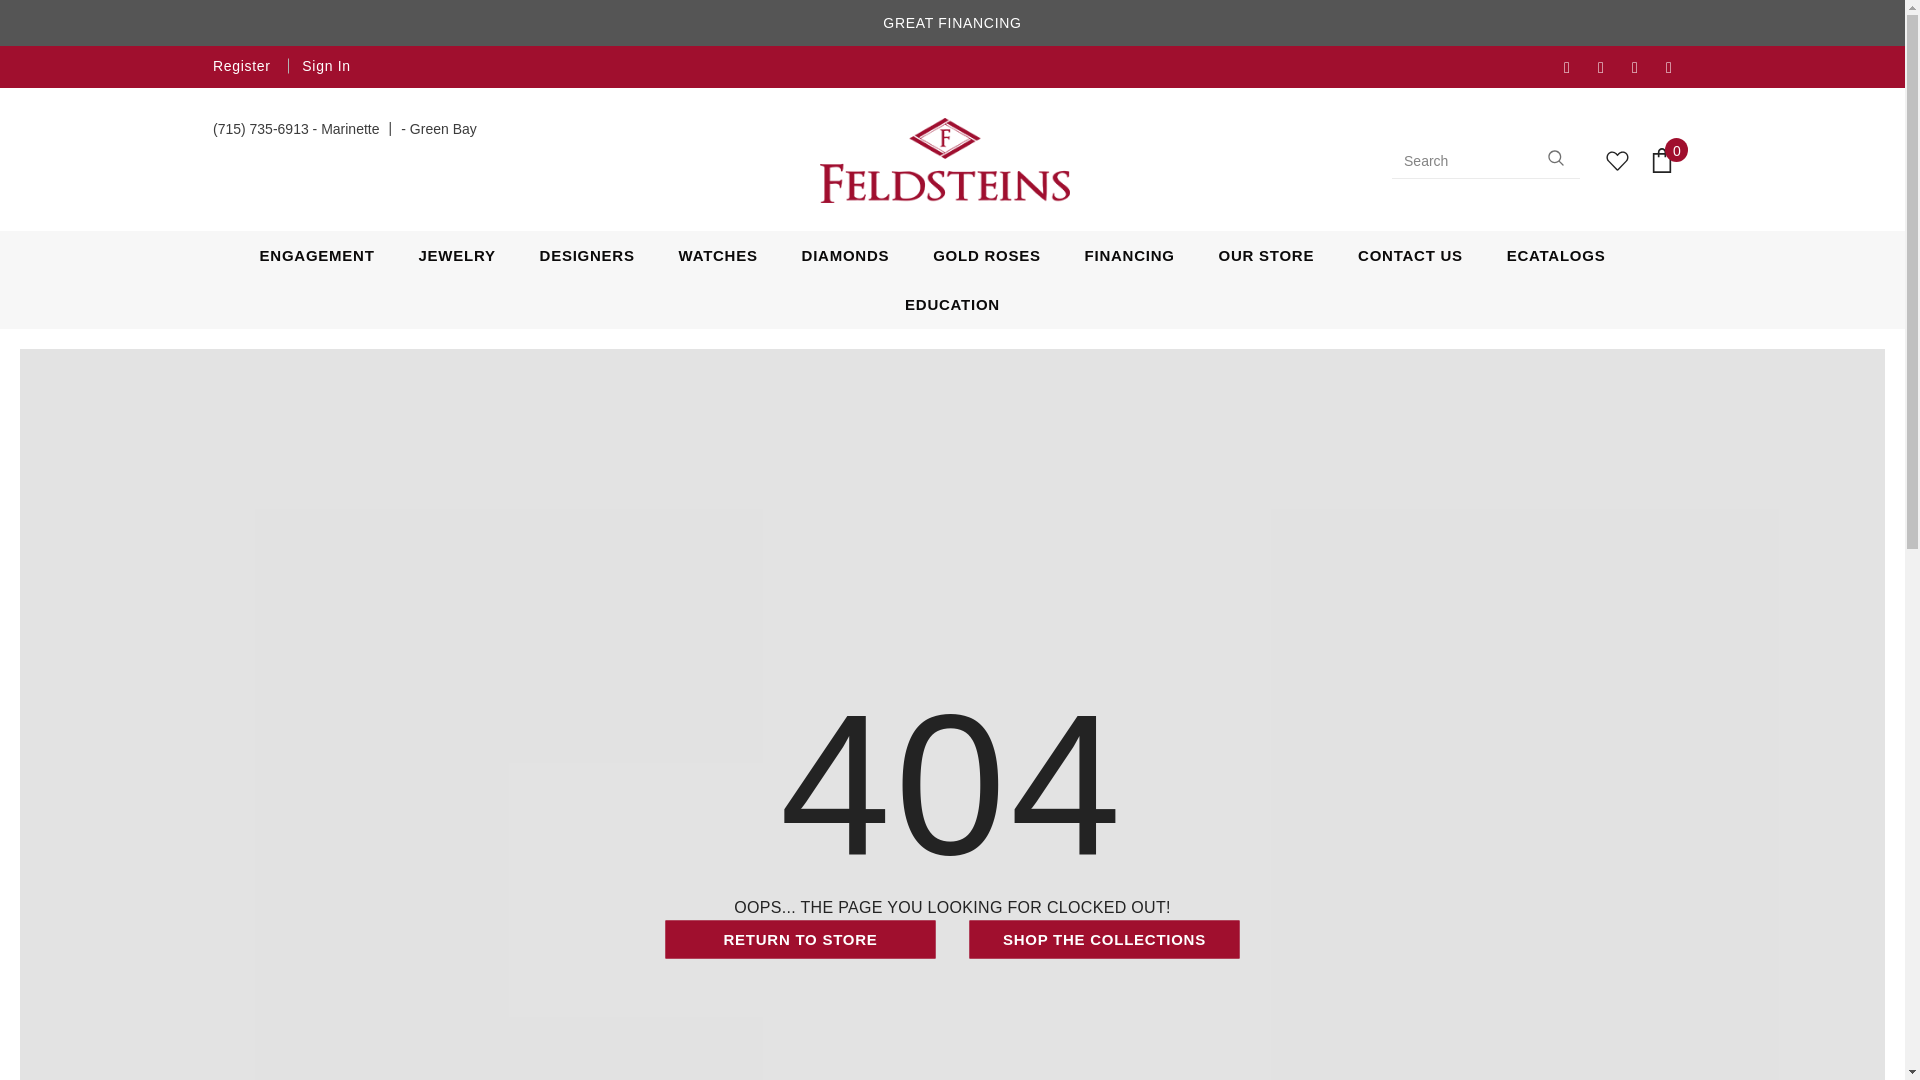 This screenshot has width=1920, height=1080. What do you see at coordinates (1576, 68) in the screenshot?
I see `Facebook` at bounding box center [1576, 68].